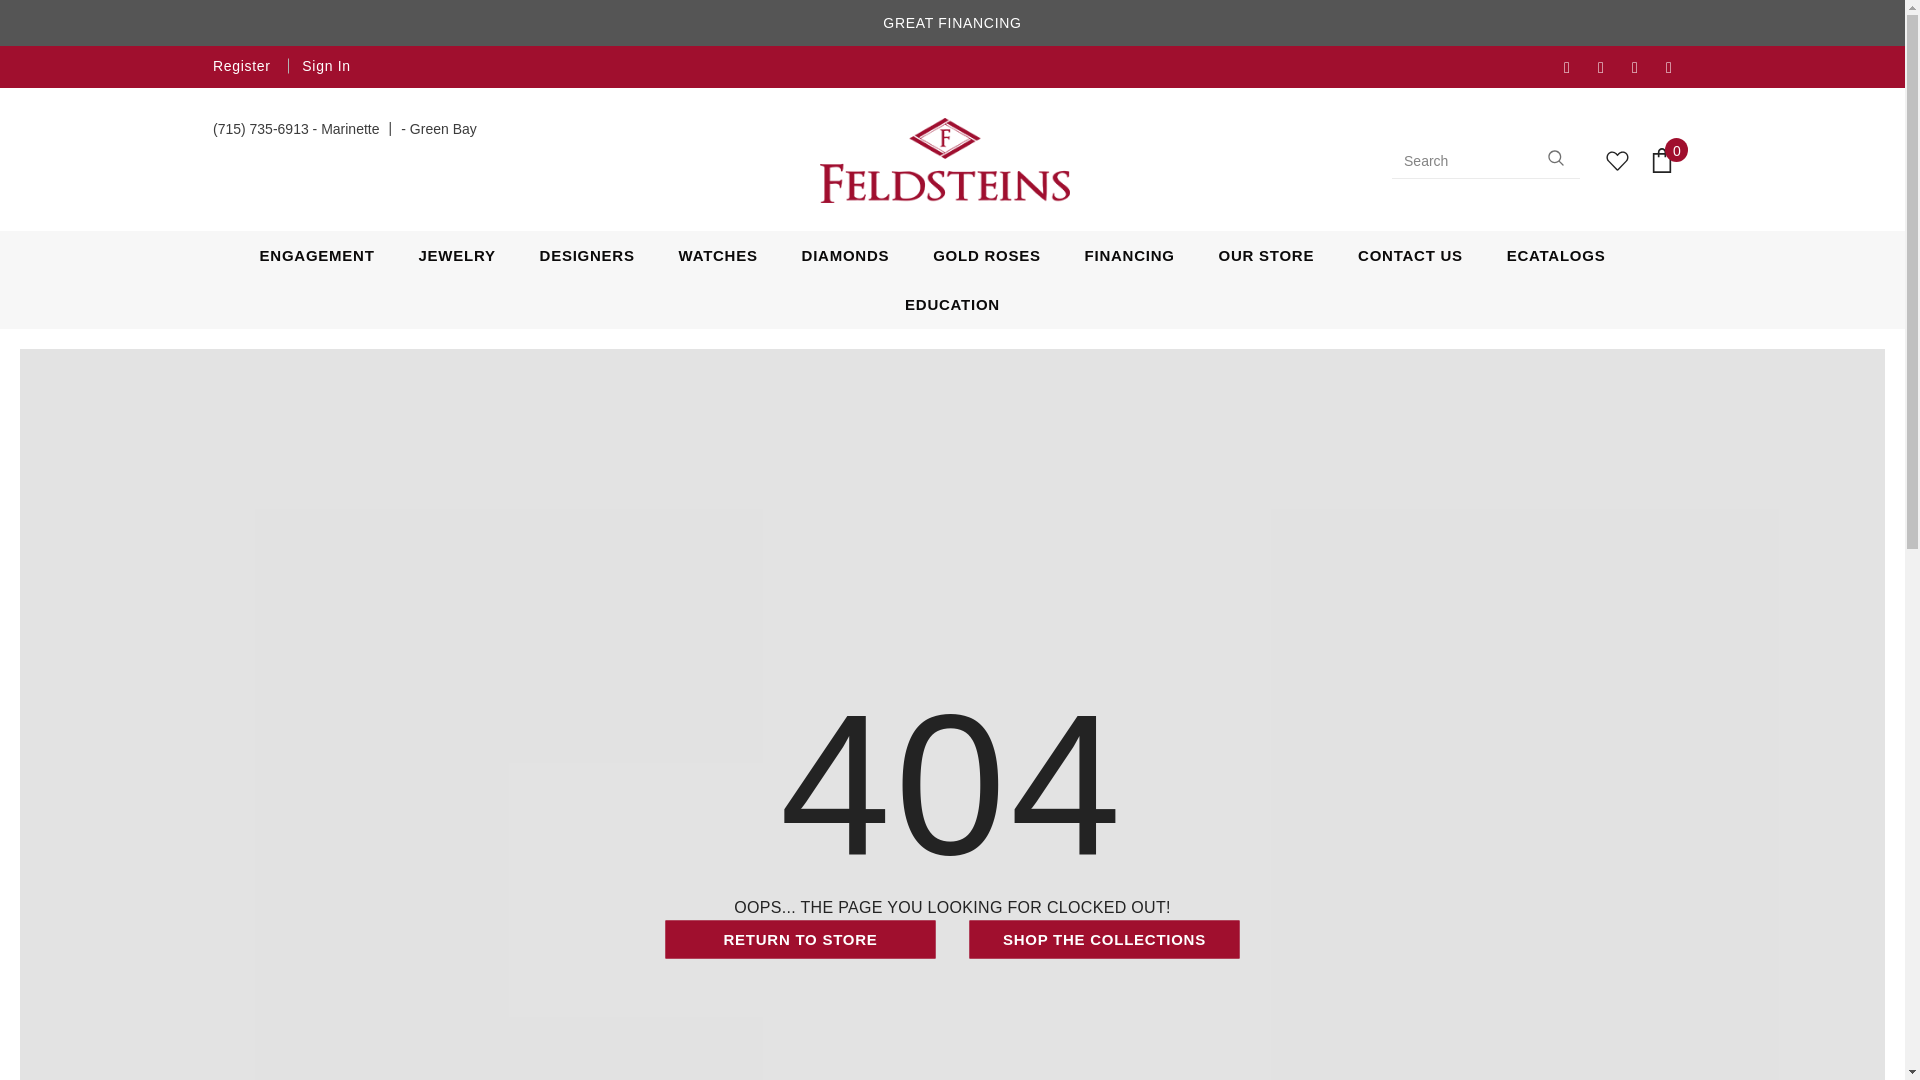 This screenshot has width=1920, height=1080. What do you see at coordinates (1576, 68) in the screenshot?
I see `Facebook` at bounding box center [1576, 68].